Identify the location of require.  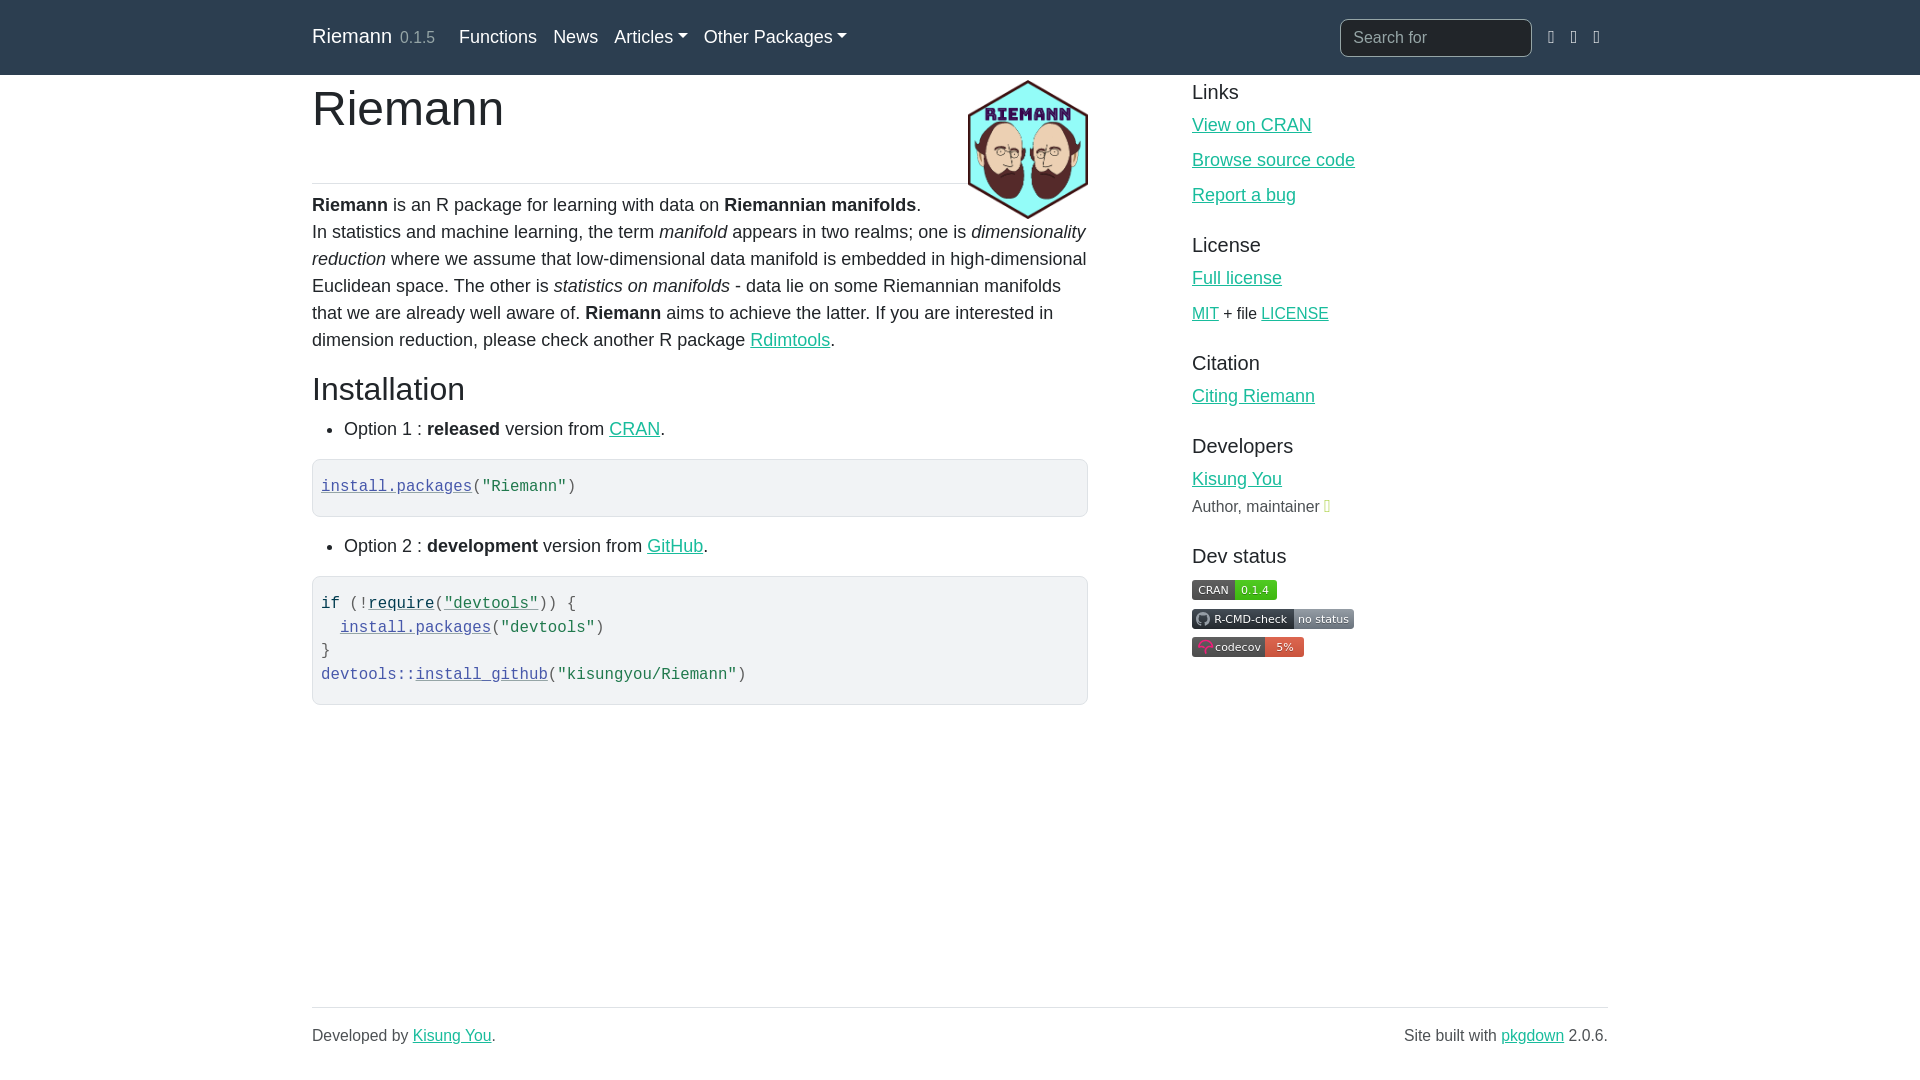
(400, 604).